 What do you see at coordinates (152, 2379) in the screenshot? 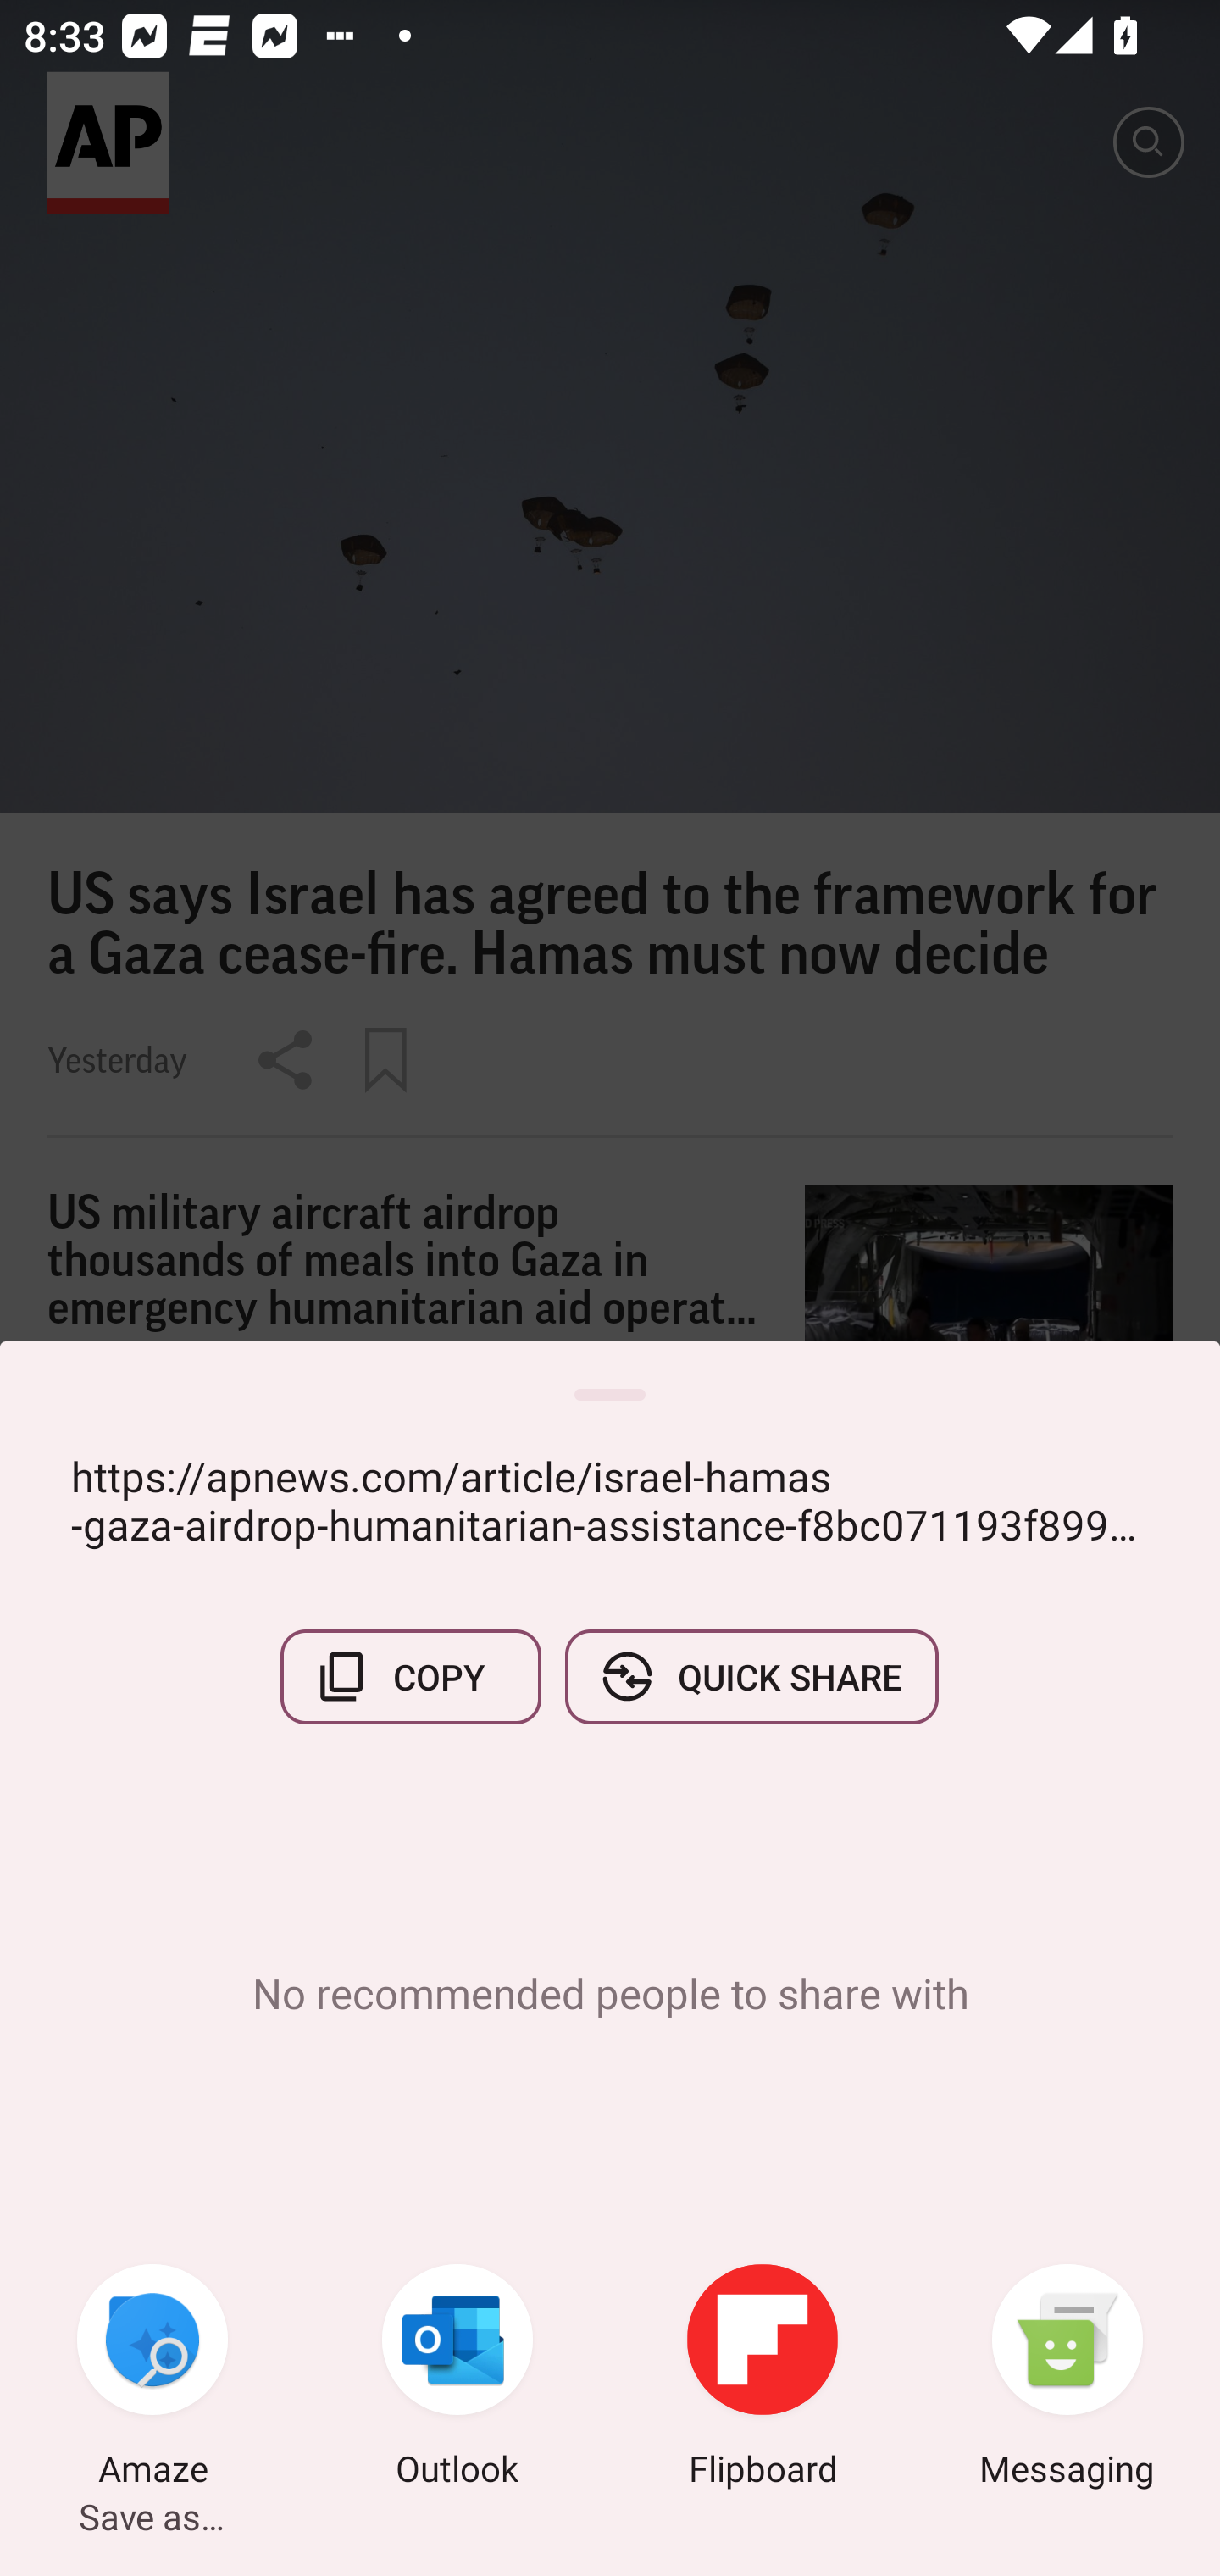
I see `Amaze Save as…` at bounding box center [152, 2379].